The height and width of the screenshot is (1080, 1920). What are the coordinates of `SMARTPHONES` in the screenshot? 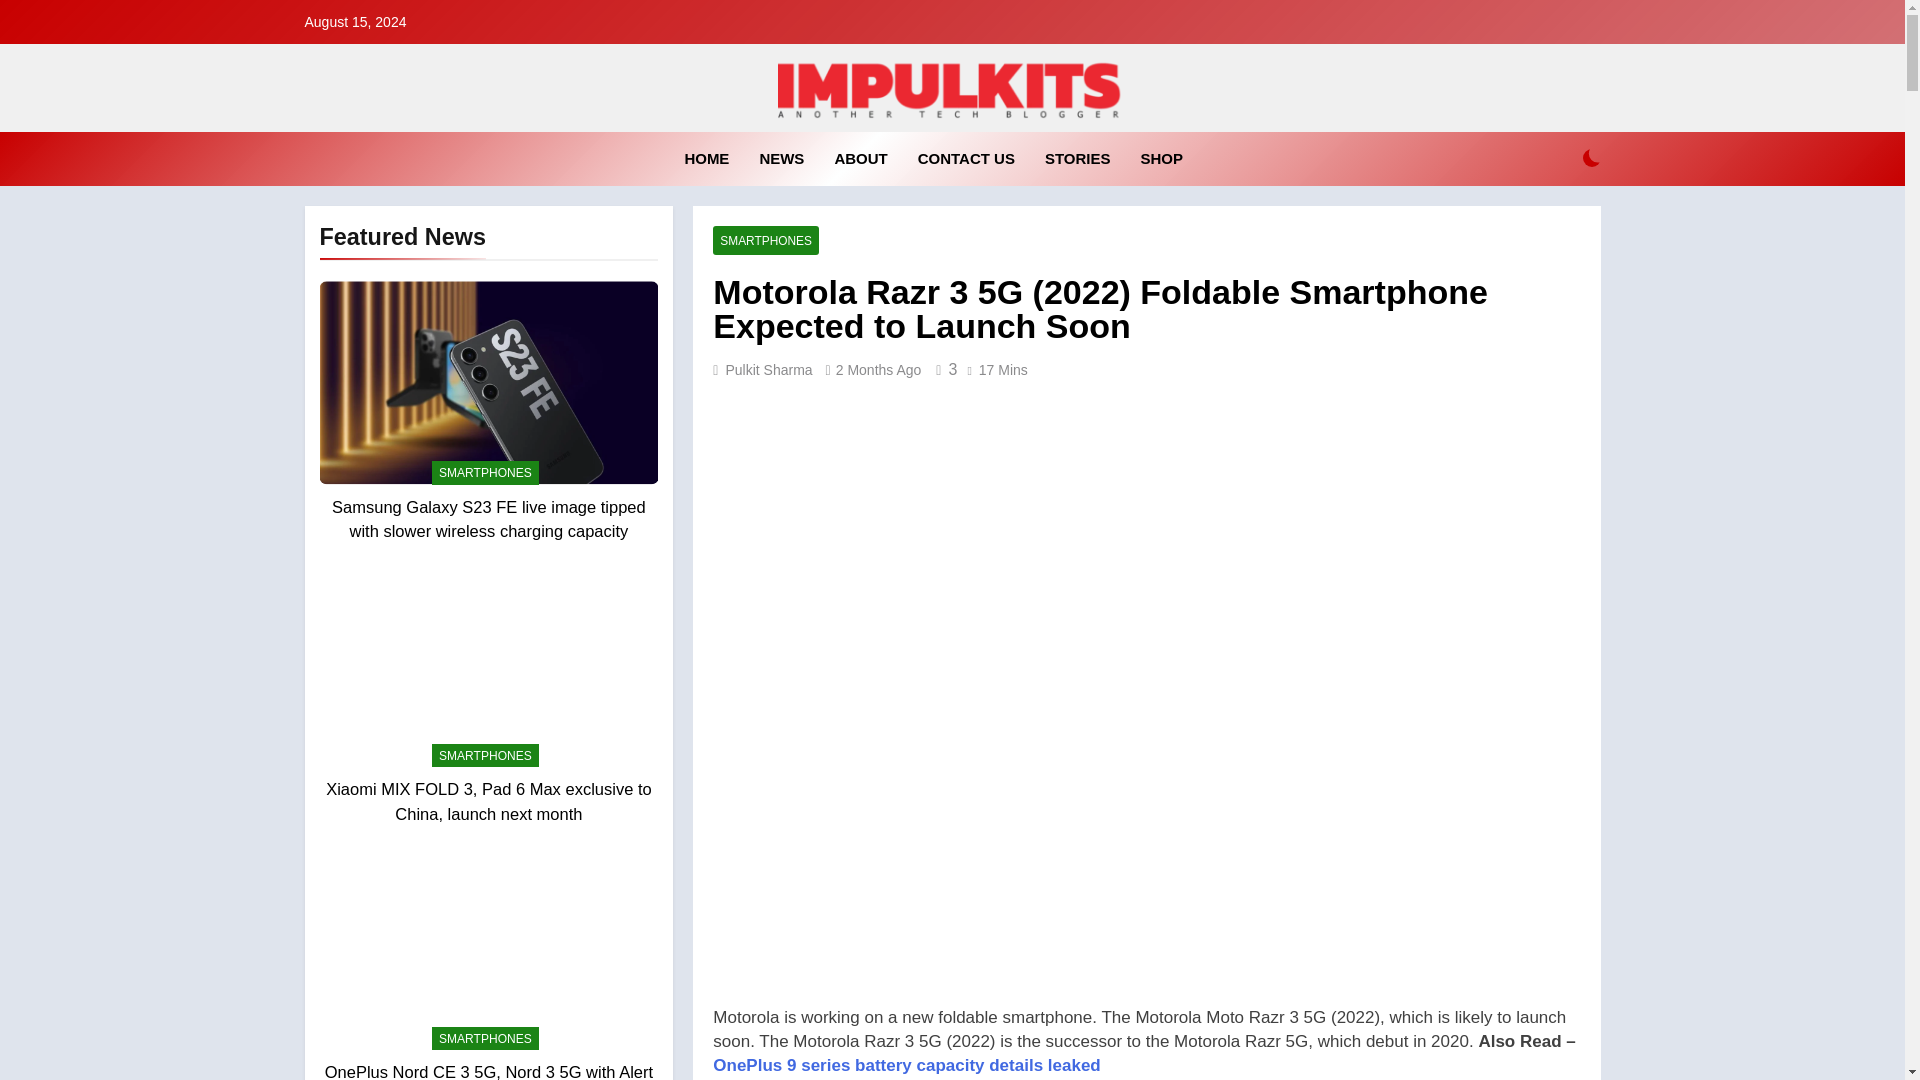 It's located at (486, 755).